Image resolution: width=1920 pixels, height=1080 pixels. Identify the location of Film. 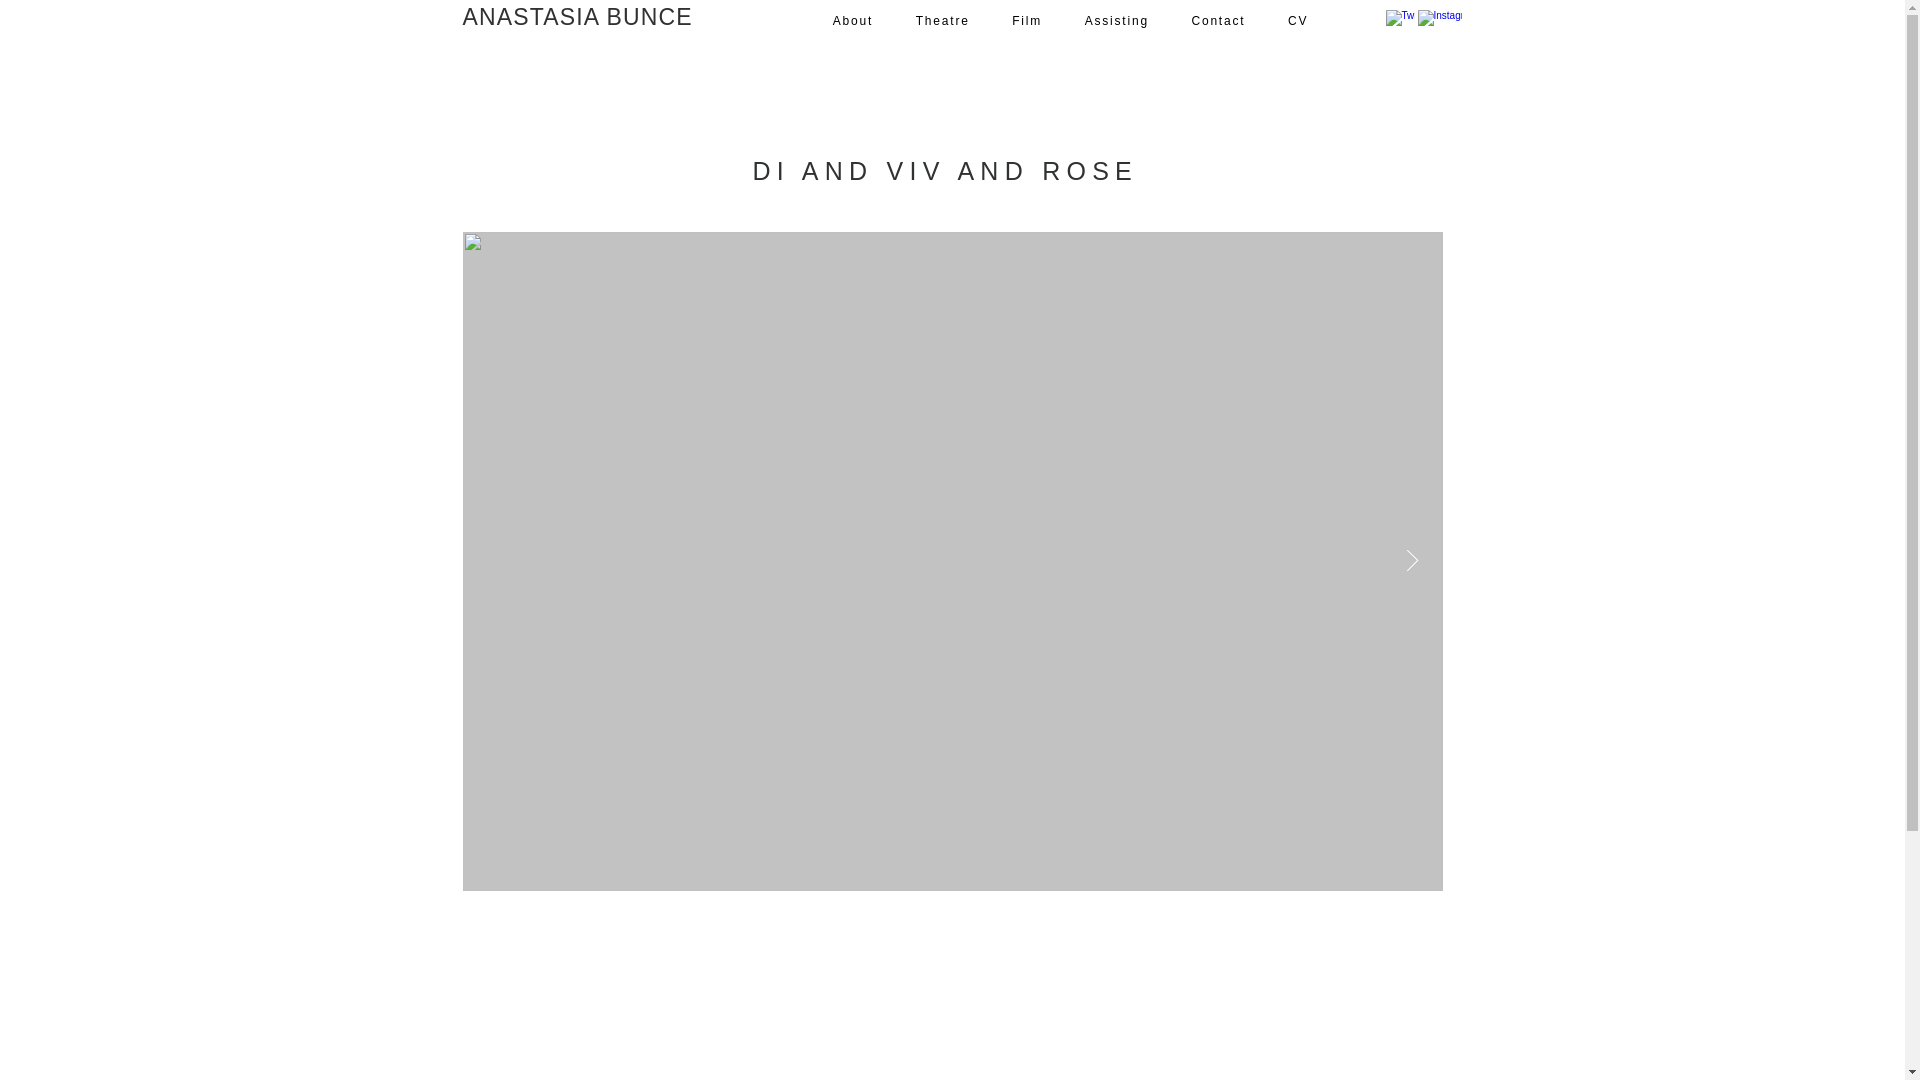
(1026, 22).